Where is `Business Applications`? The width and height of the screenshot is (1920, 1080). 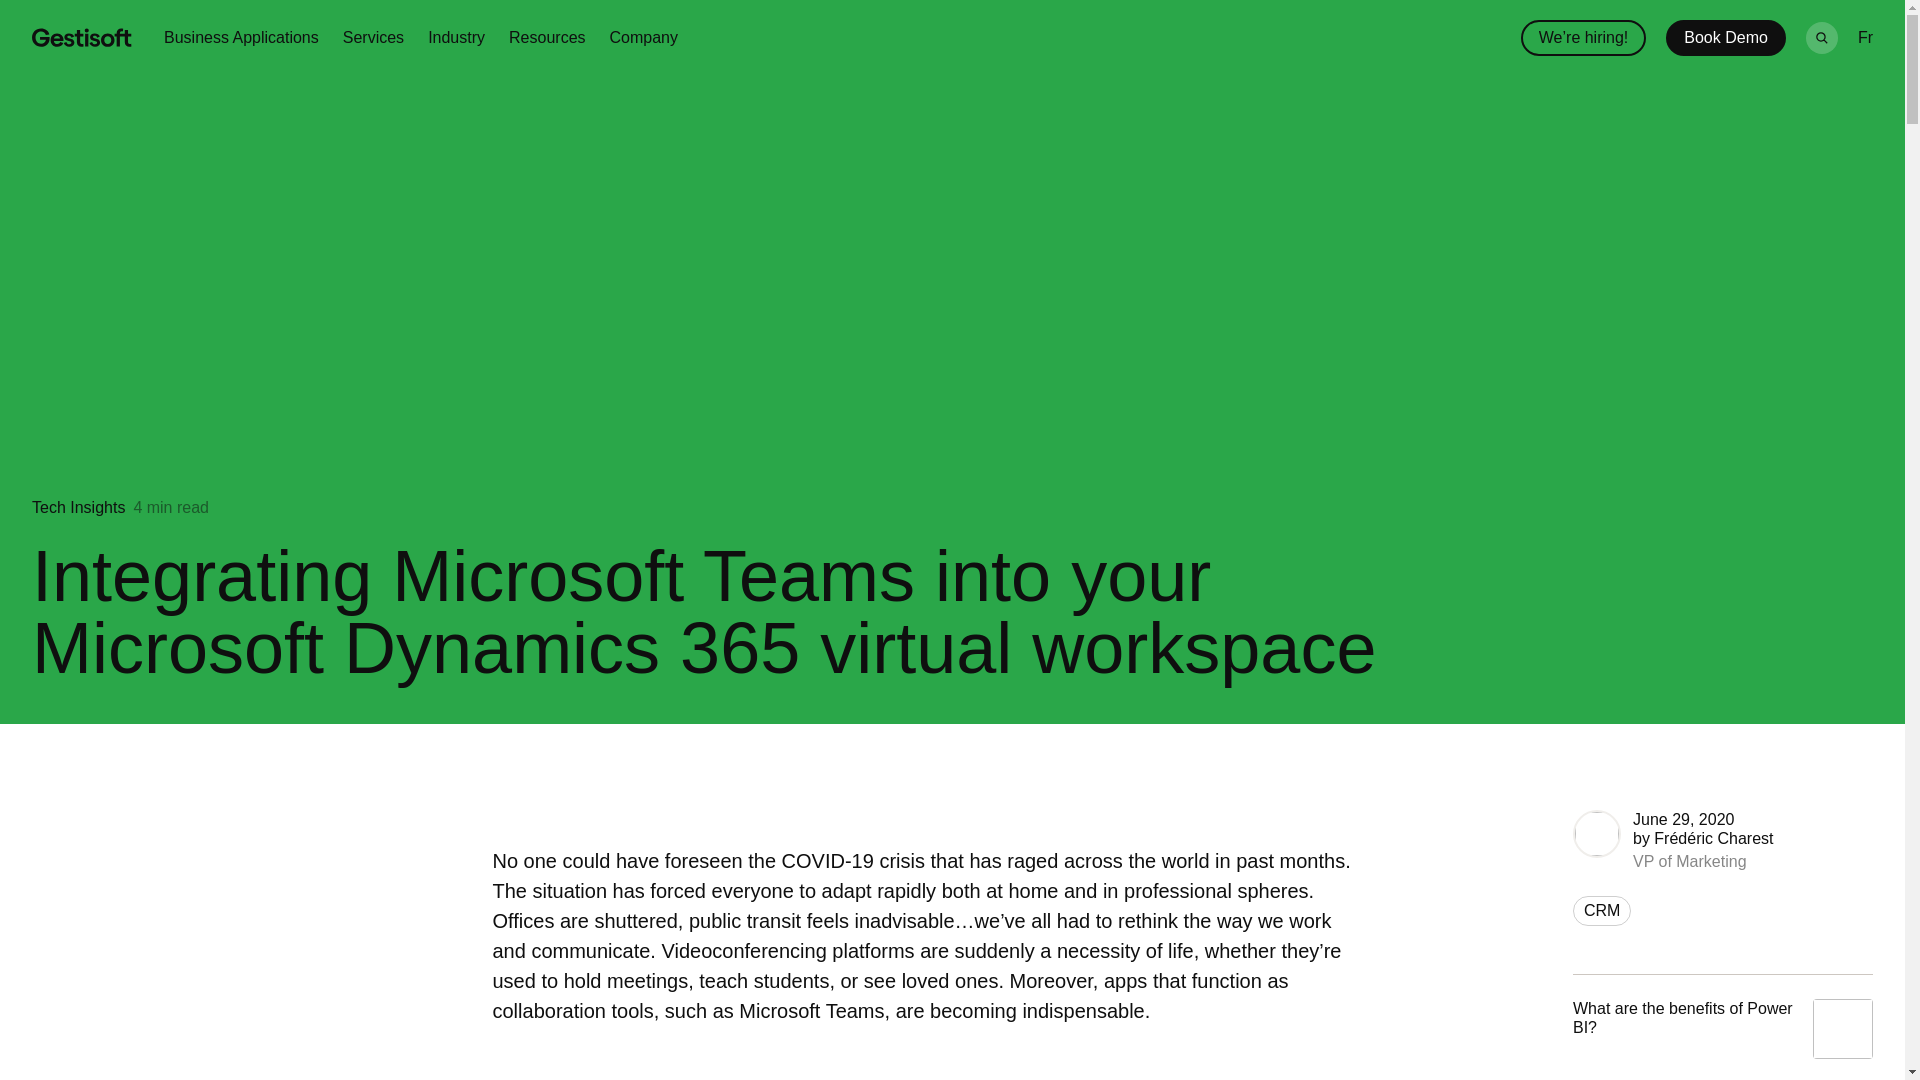
Business Applications is located at coordinates (240, 38).